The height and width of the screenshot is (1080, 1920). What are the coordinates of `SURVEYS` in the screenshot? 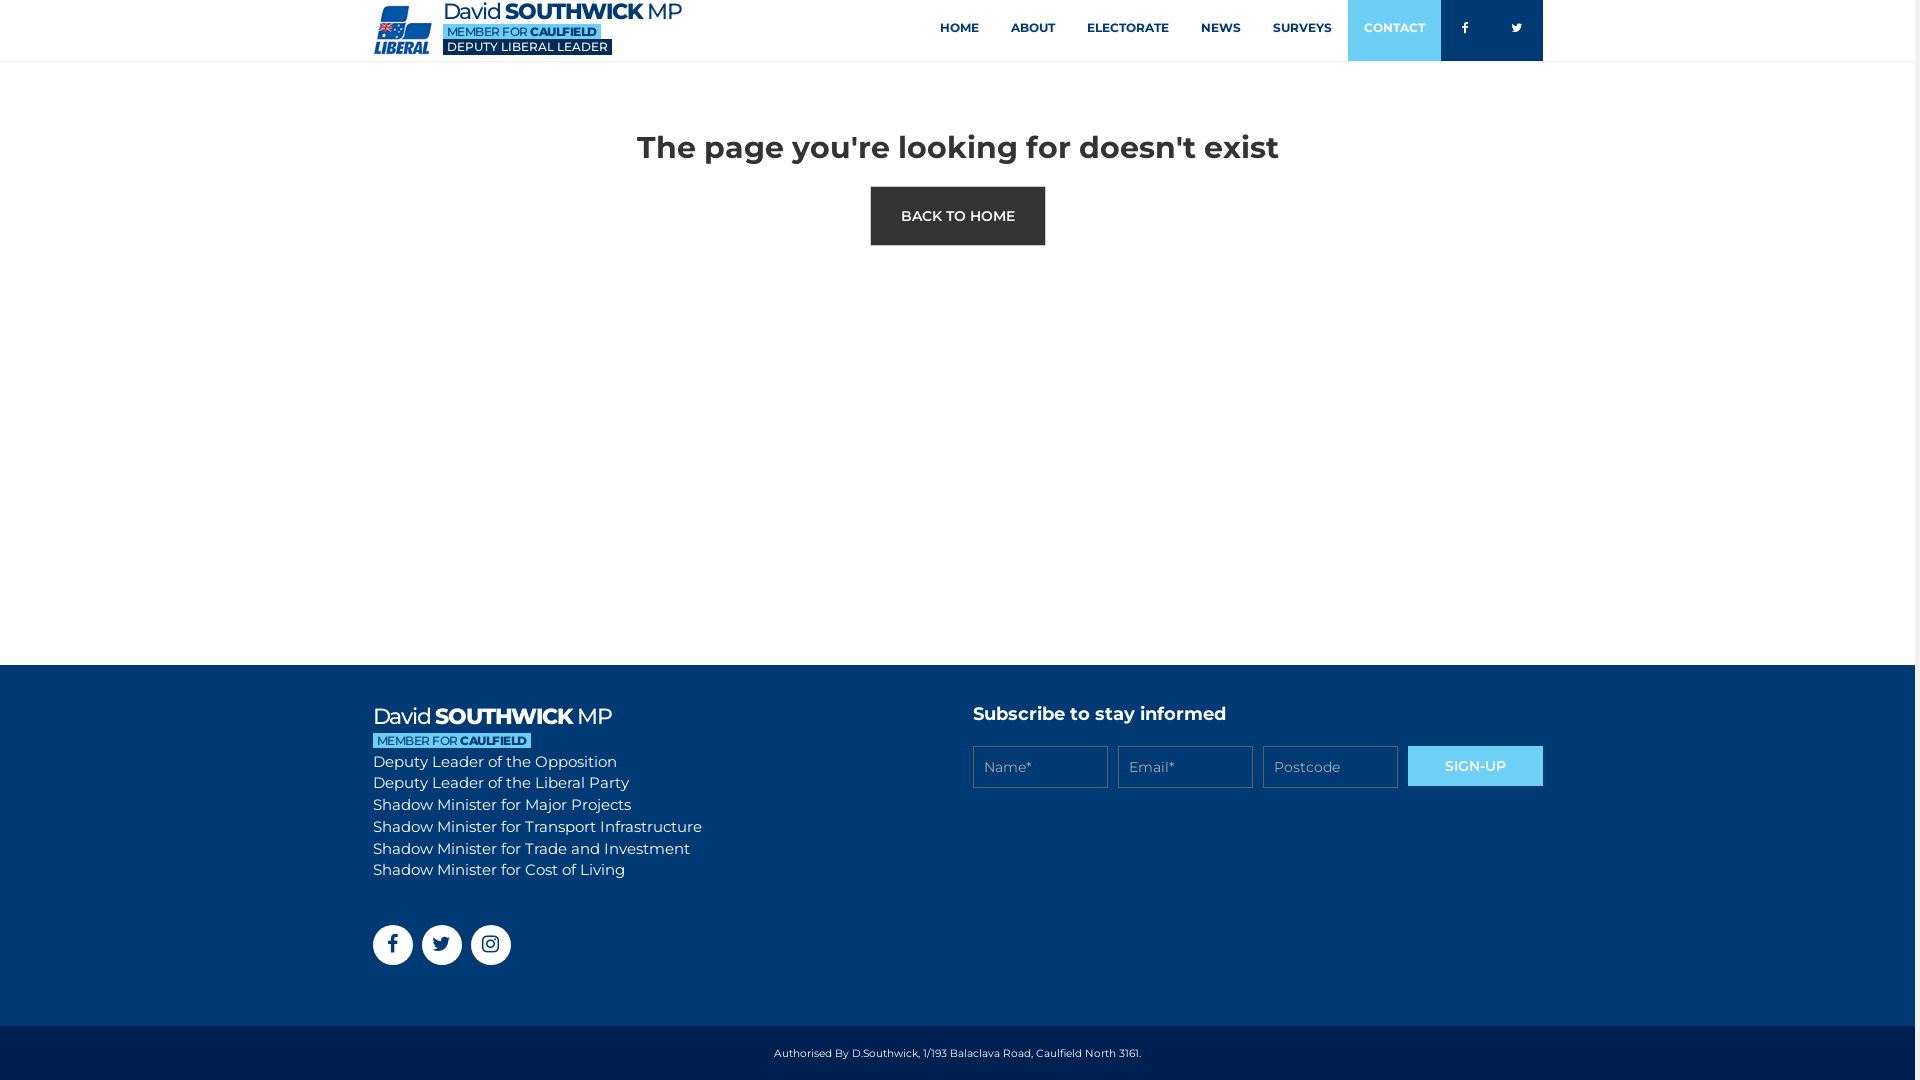 It's located at (1302, 30).